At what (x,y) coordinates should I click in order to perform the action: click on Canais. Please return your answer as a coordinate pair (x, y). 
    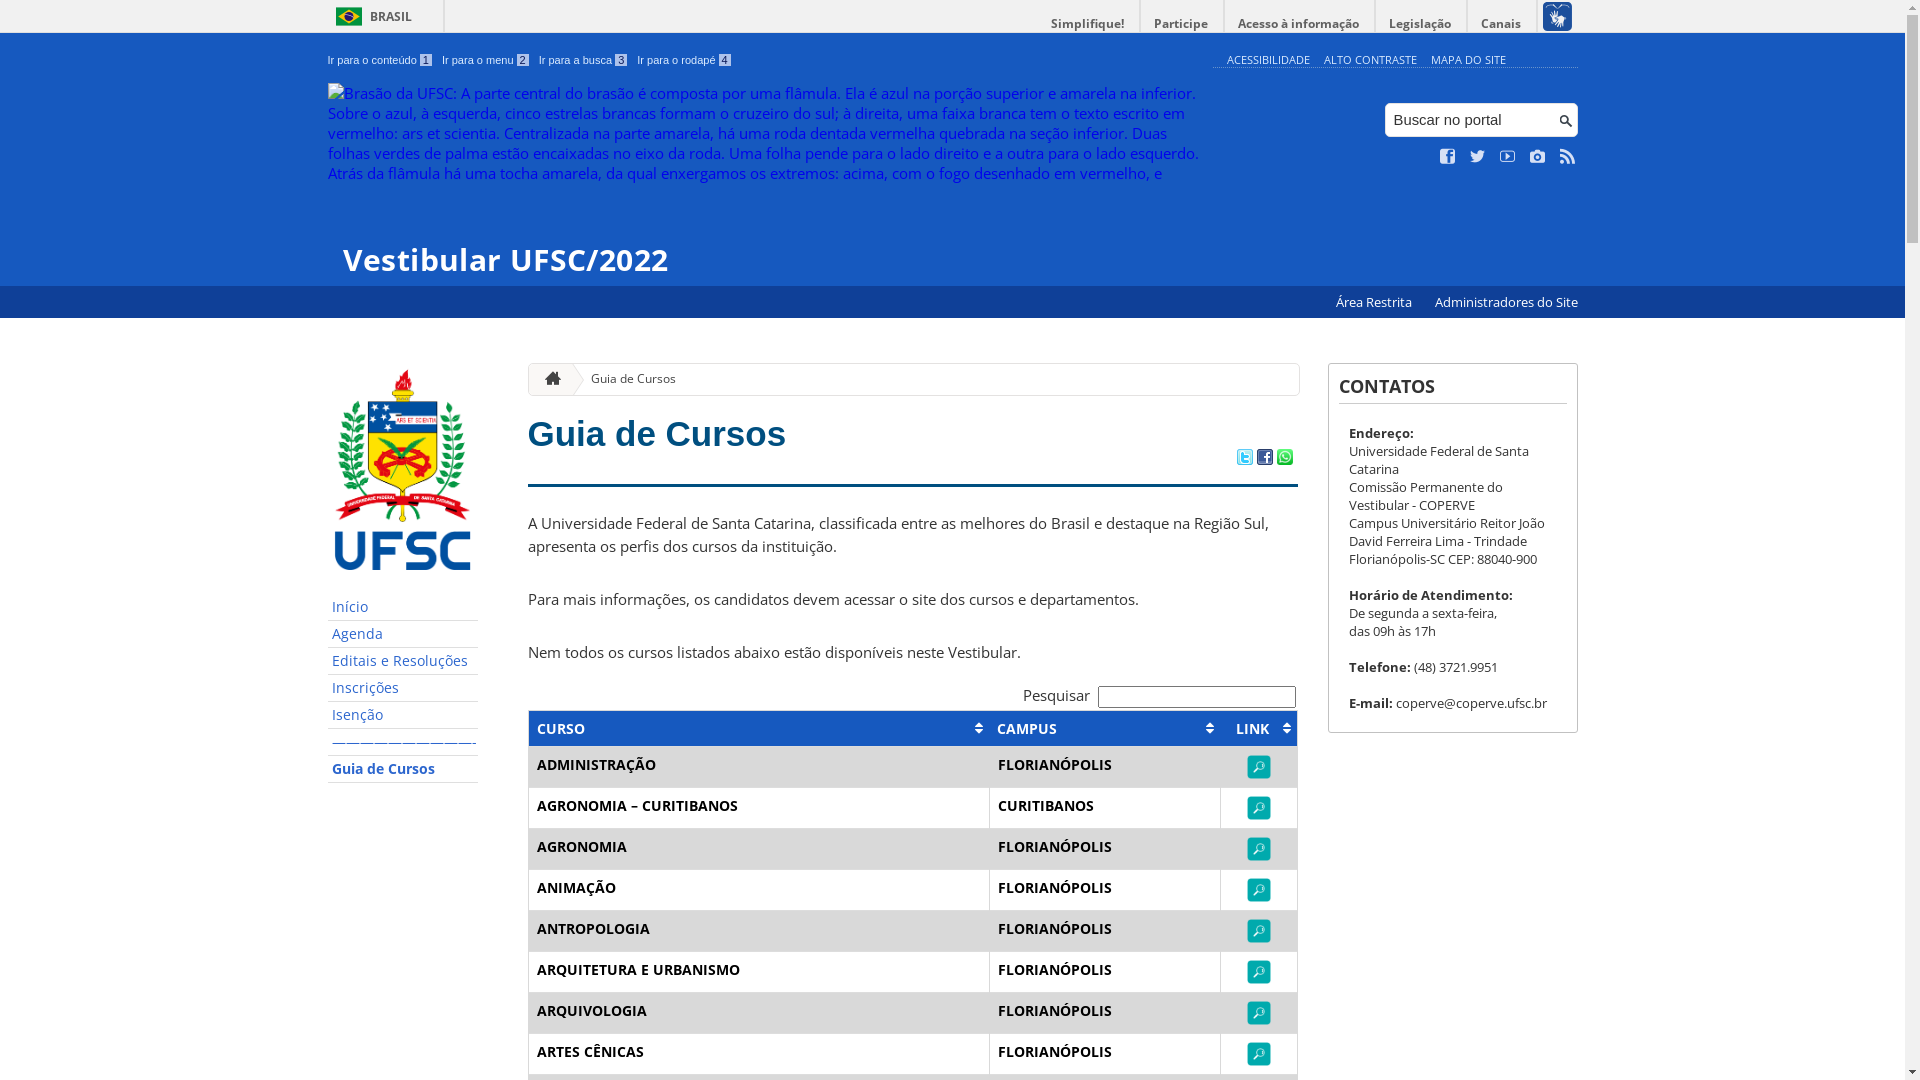
    Looking at the image, I should click on (1502, 24).